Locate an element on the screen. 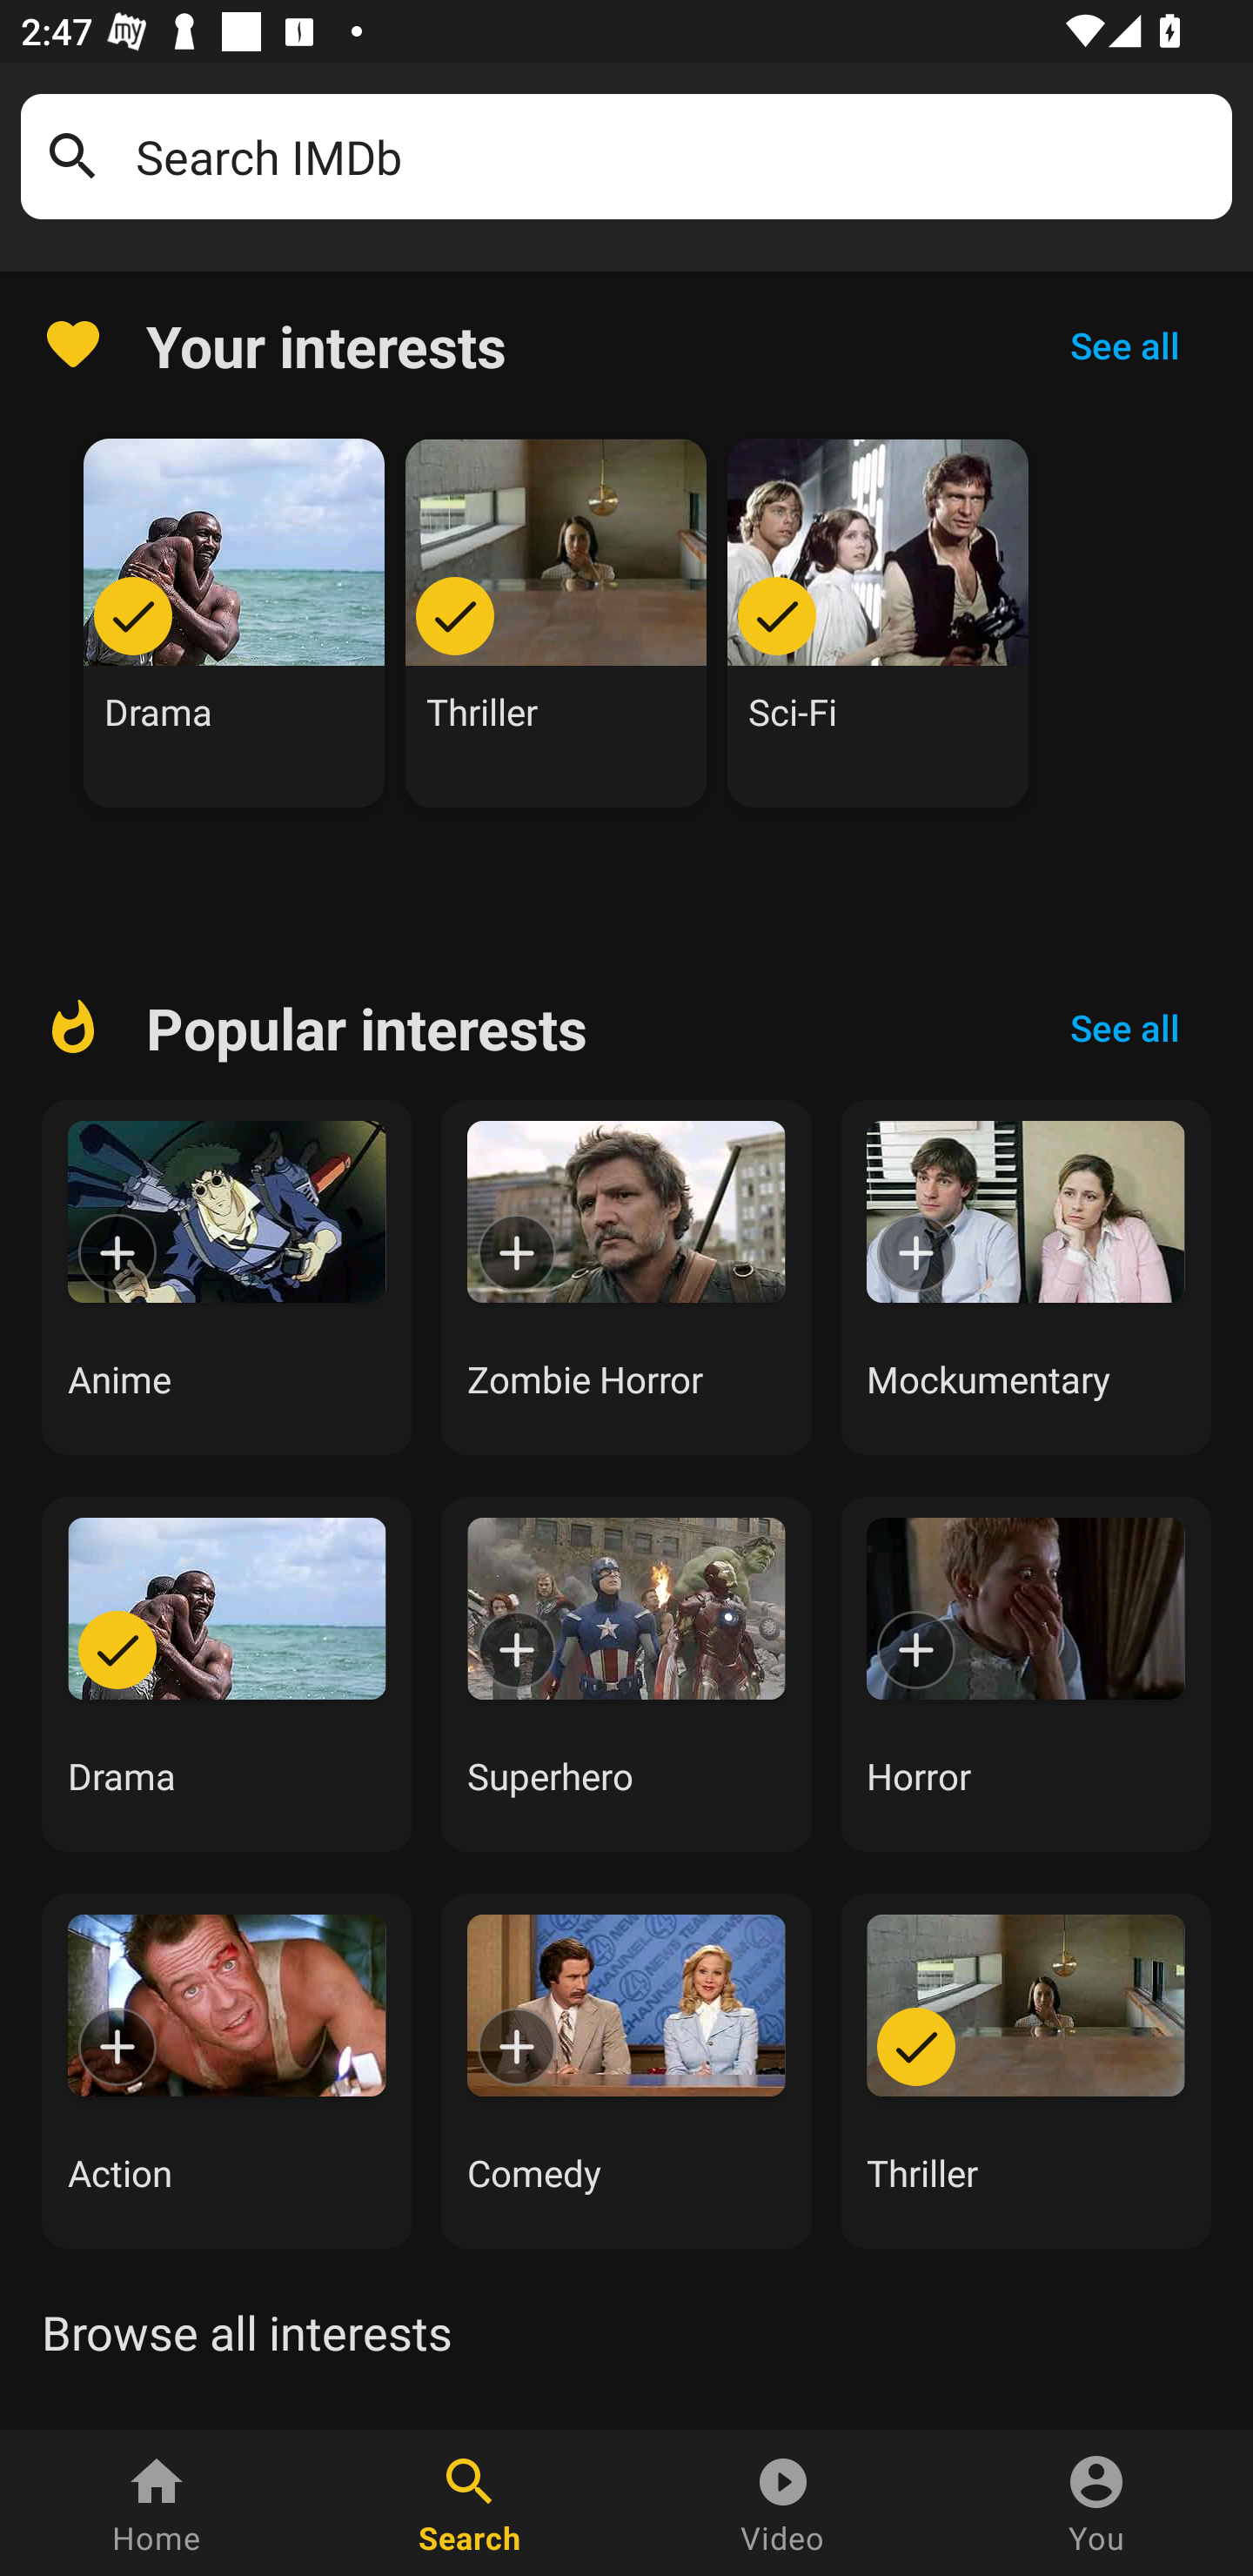 Image resolution: width=1253 pixels, height=2576 pixels. Thriller is located at coordinates (1026, 2070).